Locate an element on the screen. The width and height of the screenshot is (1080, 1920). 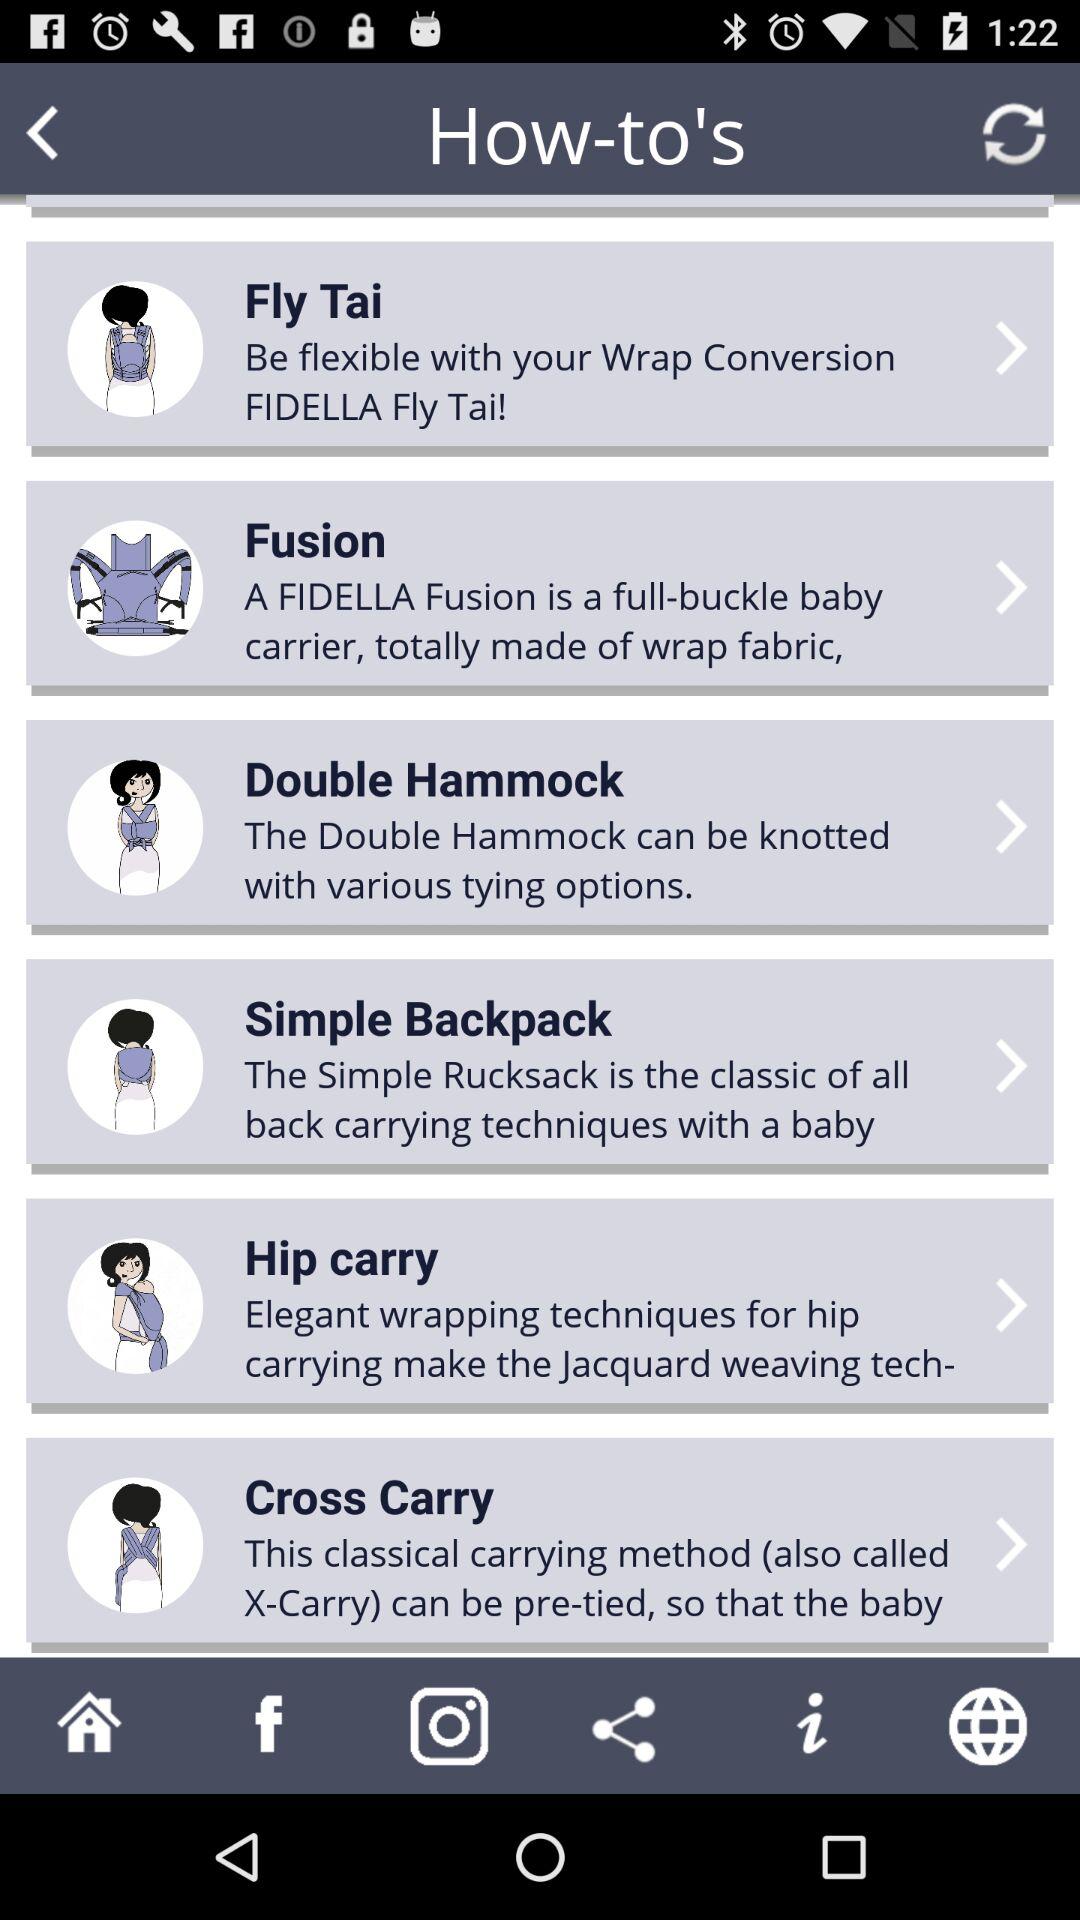
go to facebook is located at coordinates (270, 1726).